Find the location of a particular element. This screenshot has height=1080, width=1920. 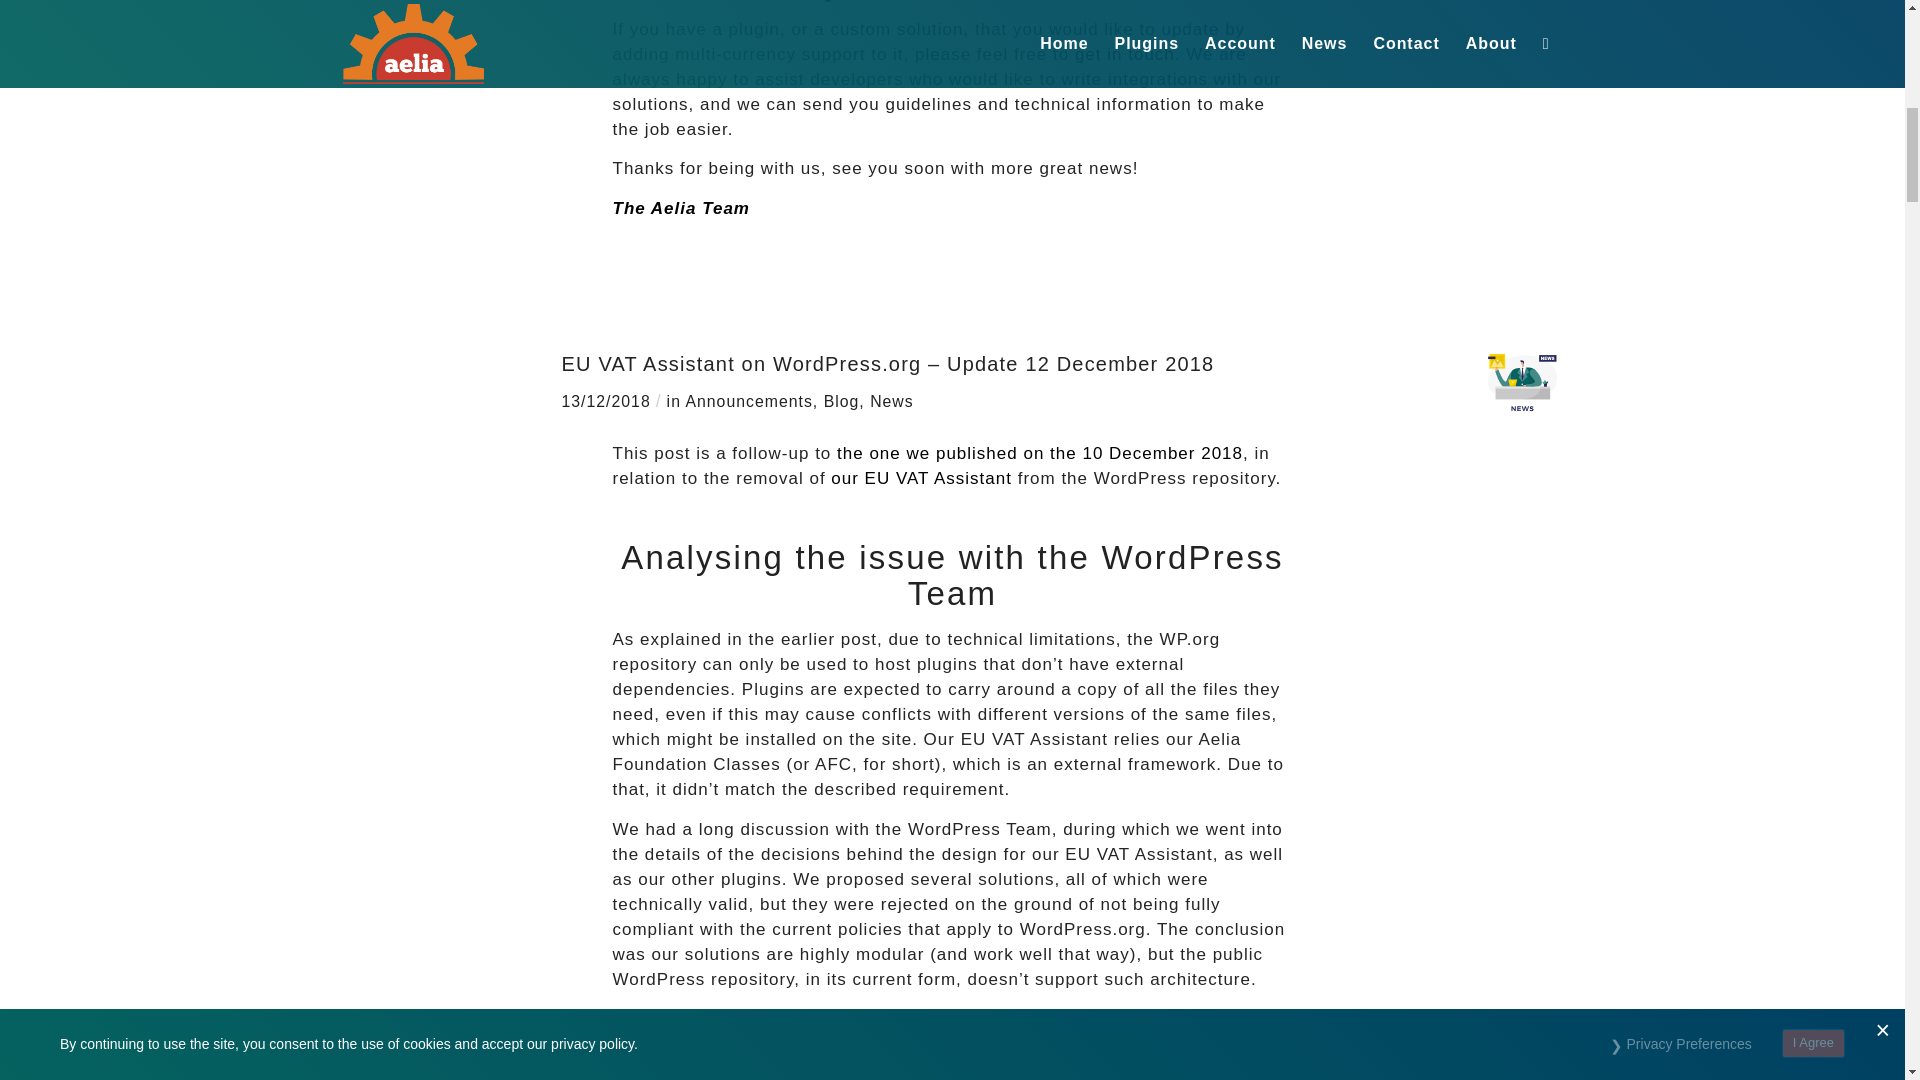

the one we published on the 10 December 2018 is located at coordinates (1040, 453).